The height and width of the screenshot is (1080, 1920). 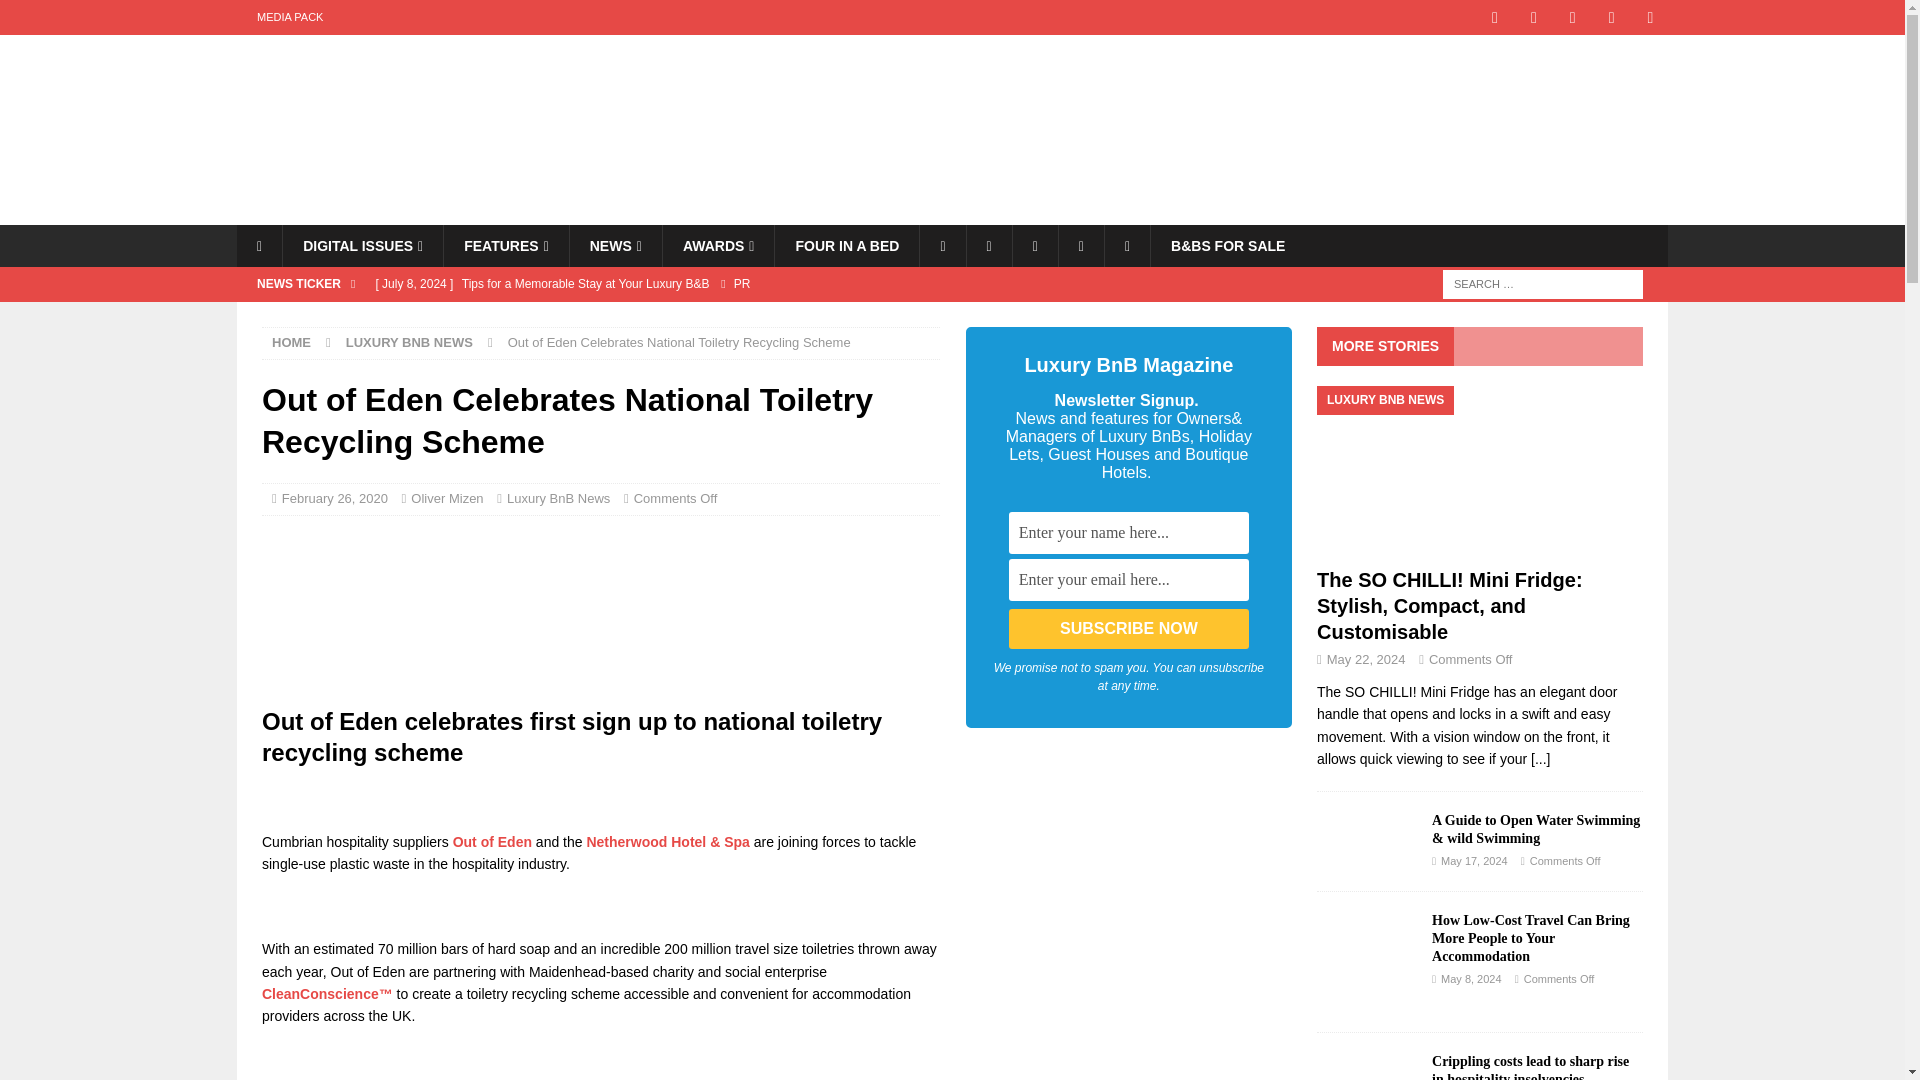 I want to click on Subscribe Now, so click(x=1129, y=629).